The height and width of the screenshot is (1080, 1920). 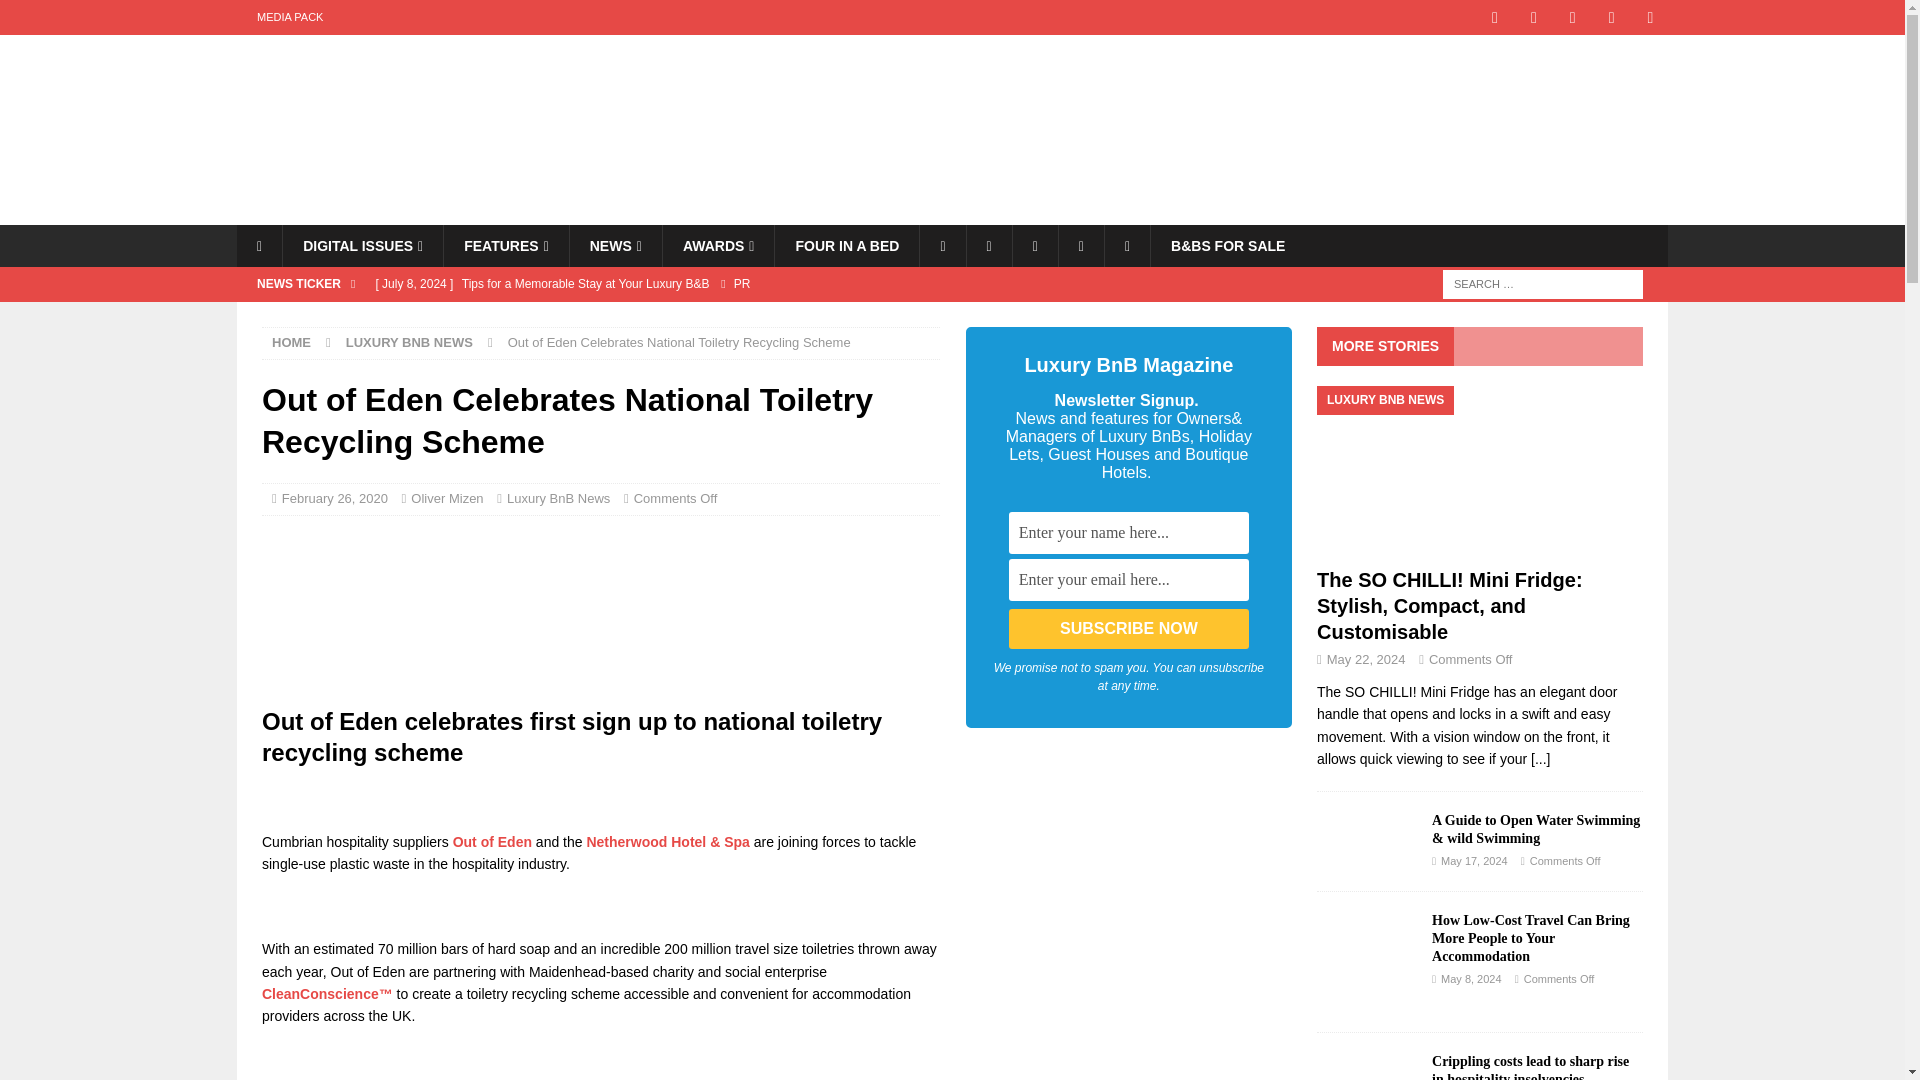 I want to click on Subscribe Now, so click(x=1129, y=629).